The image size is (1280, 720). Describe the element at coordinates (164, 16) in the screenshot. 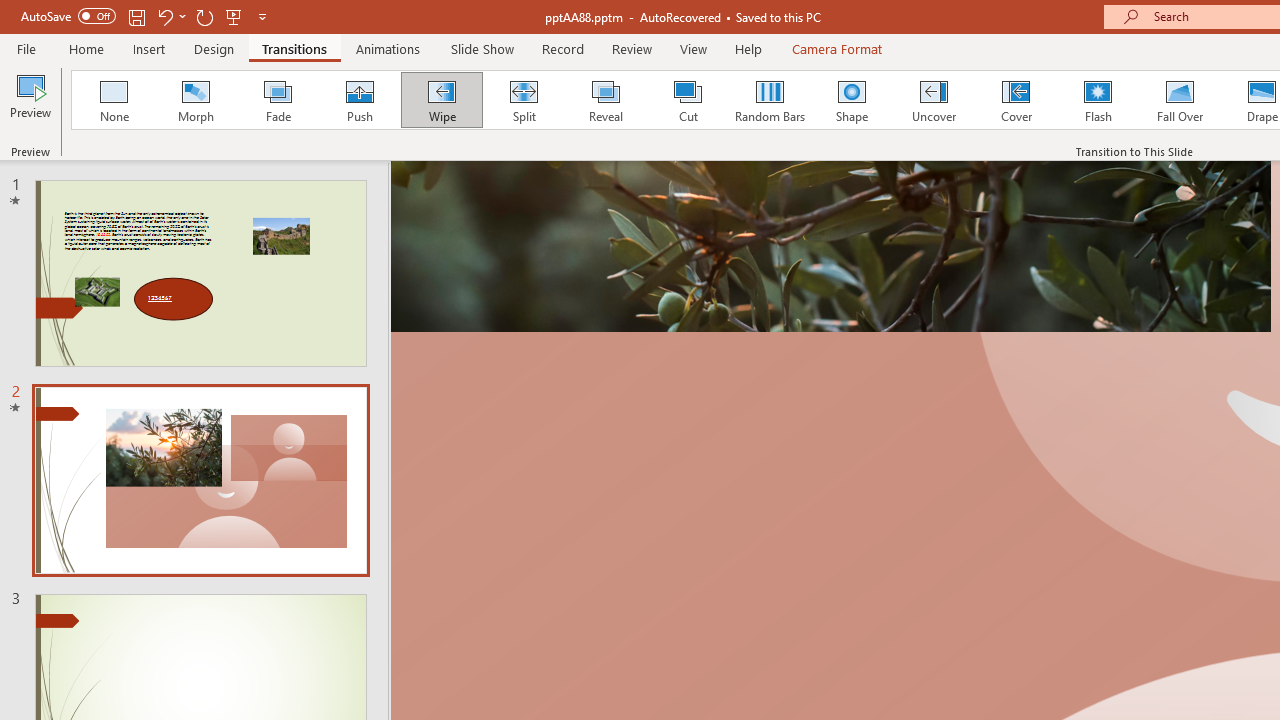

I see `Undo` at that location.